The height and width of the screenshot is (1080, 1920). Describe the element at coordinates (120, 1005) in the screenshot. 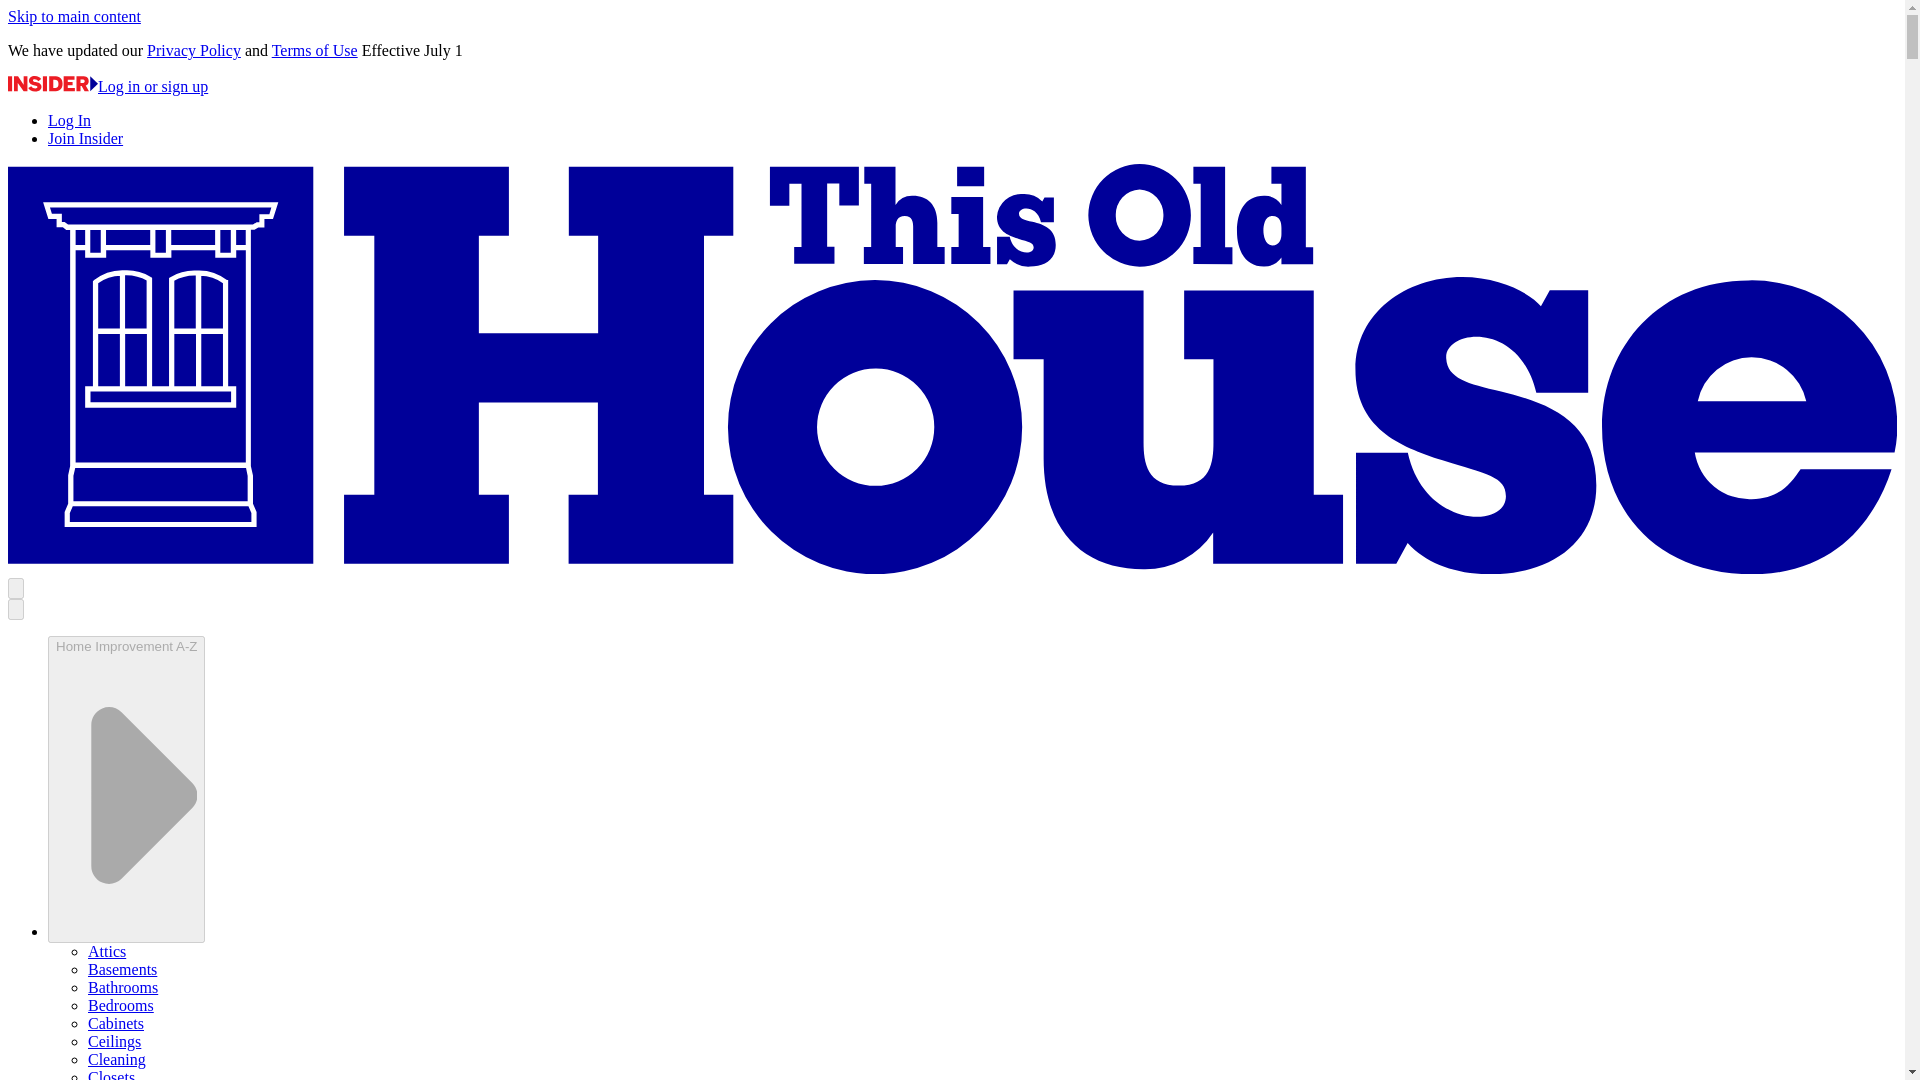

I see `Bedrooms` at that location.